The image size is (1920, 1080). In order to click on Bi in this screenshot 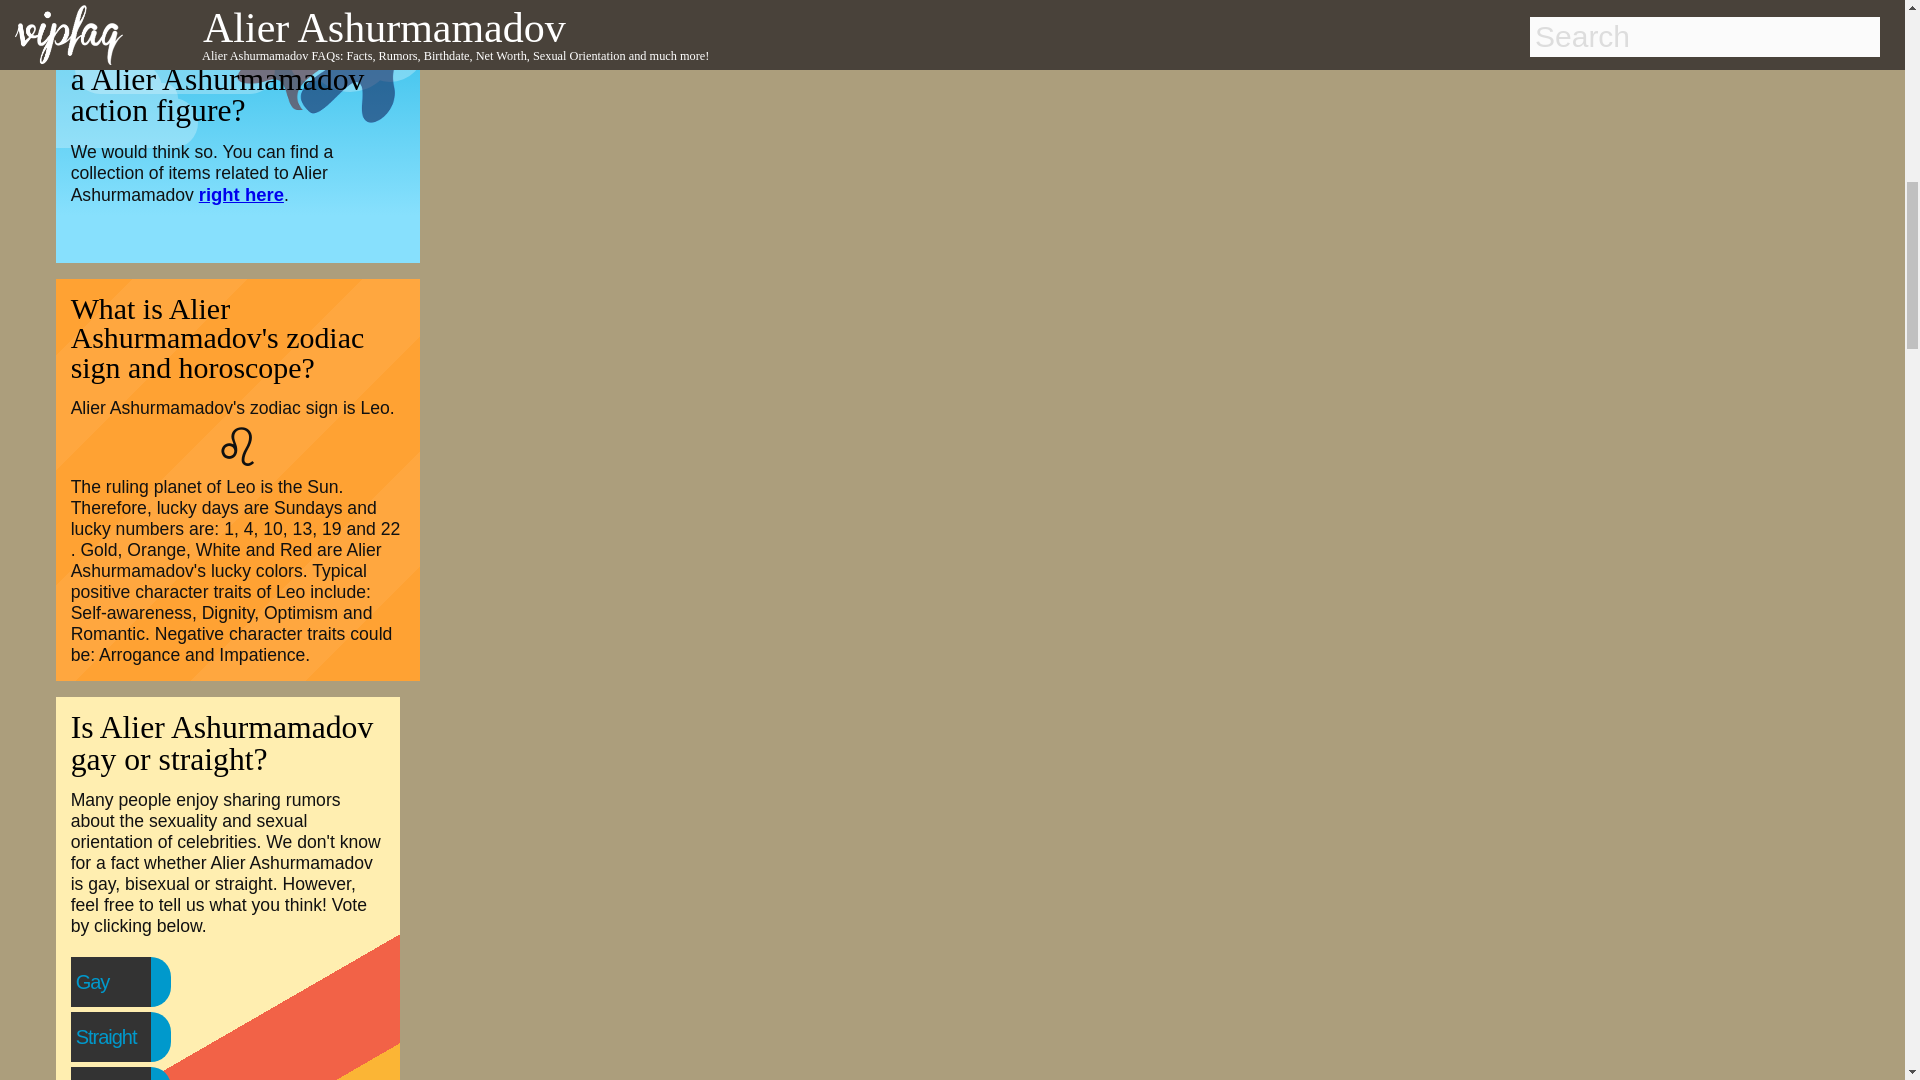, I will do `click(124, 1076)`.